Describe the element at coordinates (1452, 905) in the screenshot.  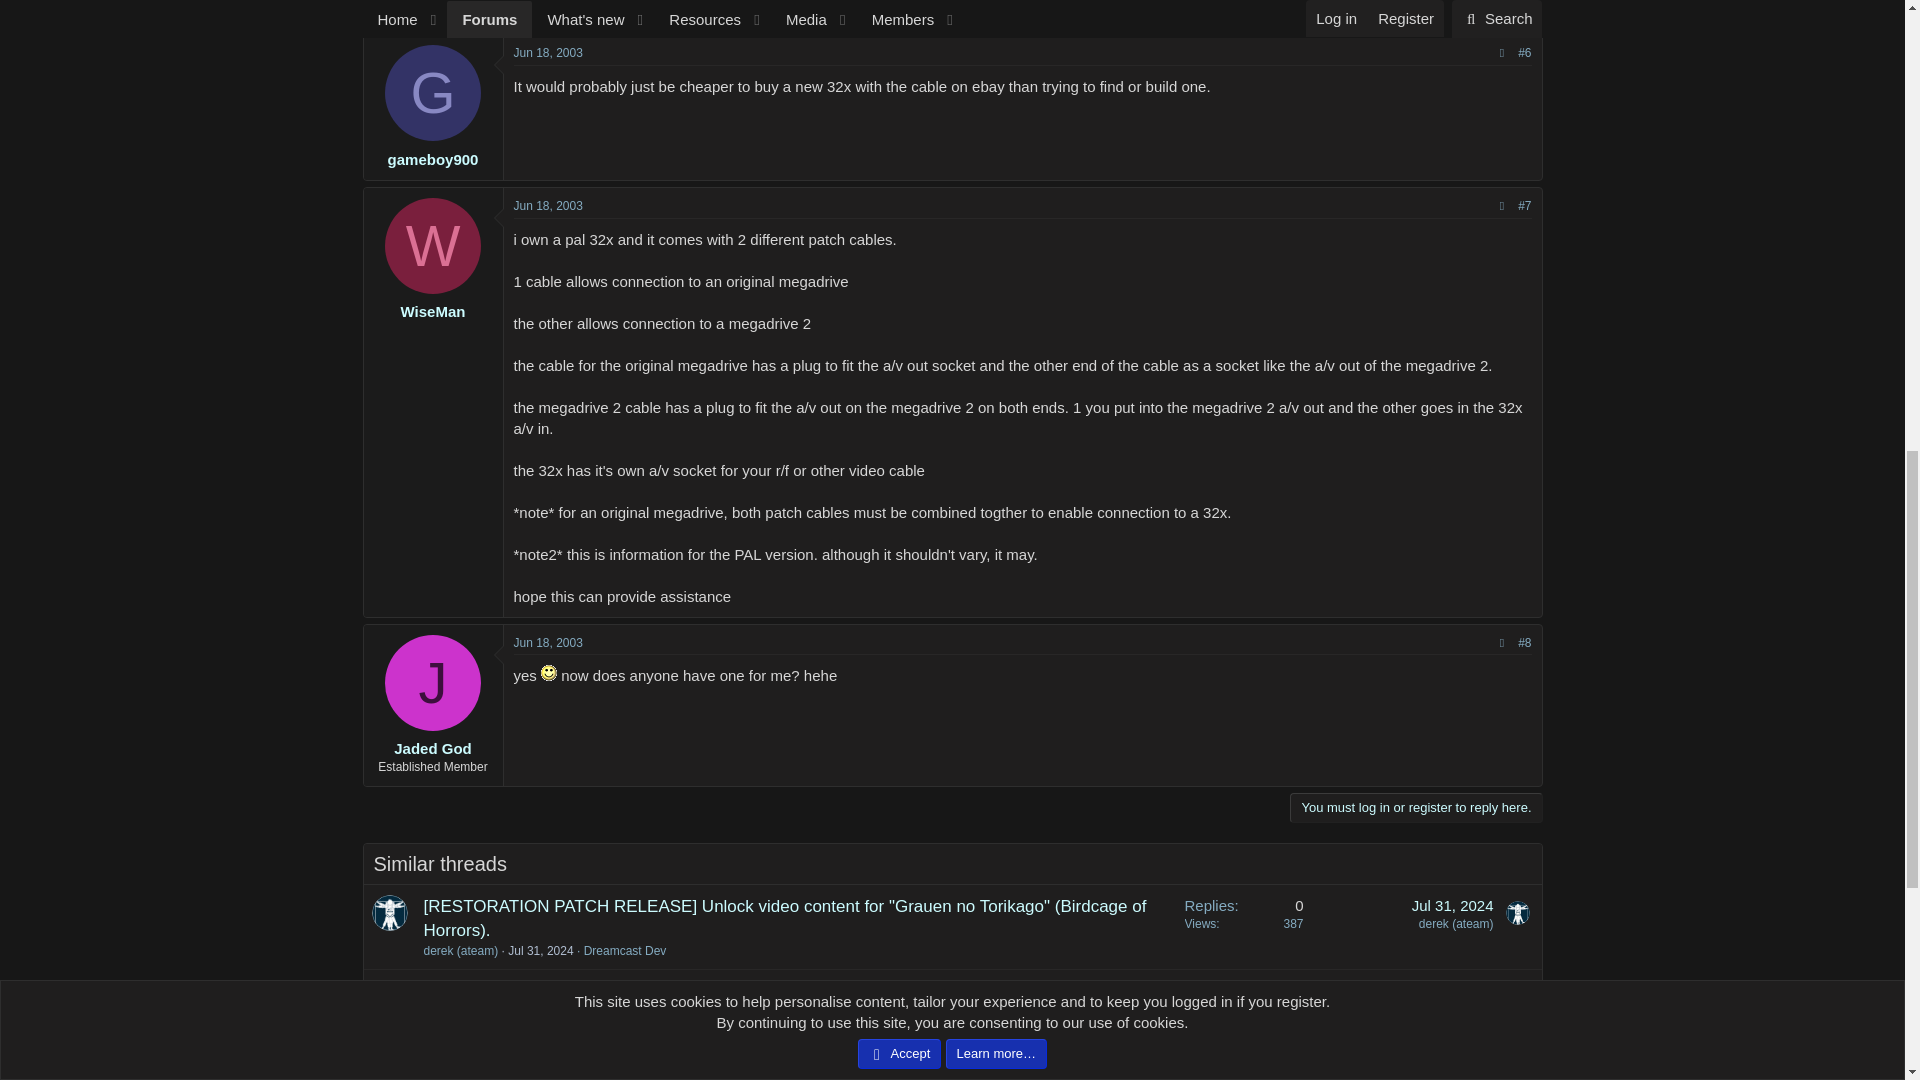
I see `Jul 31, 2024 at 7:39 AM` at that location.